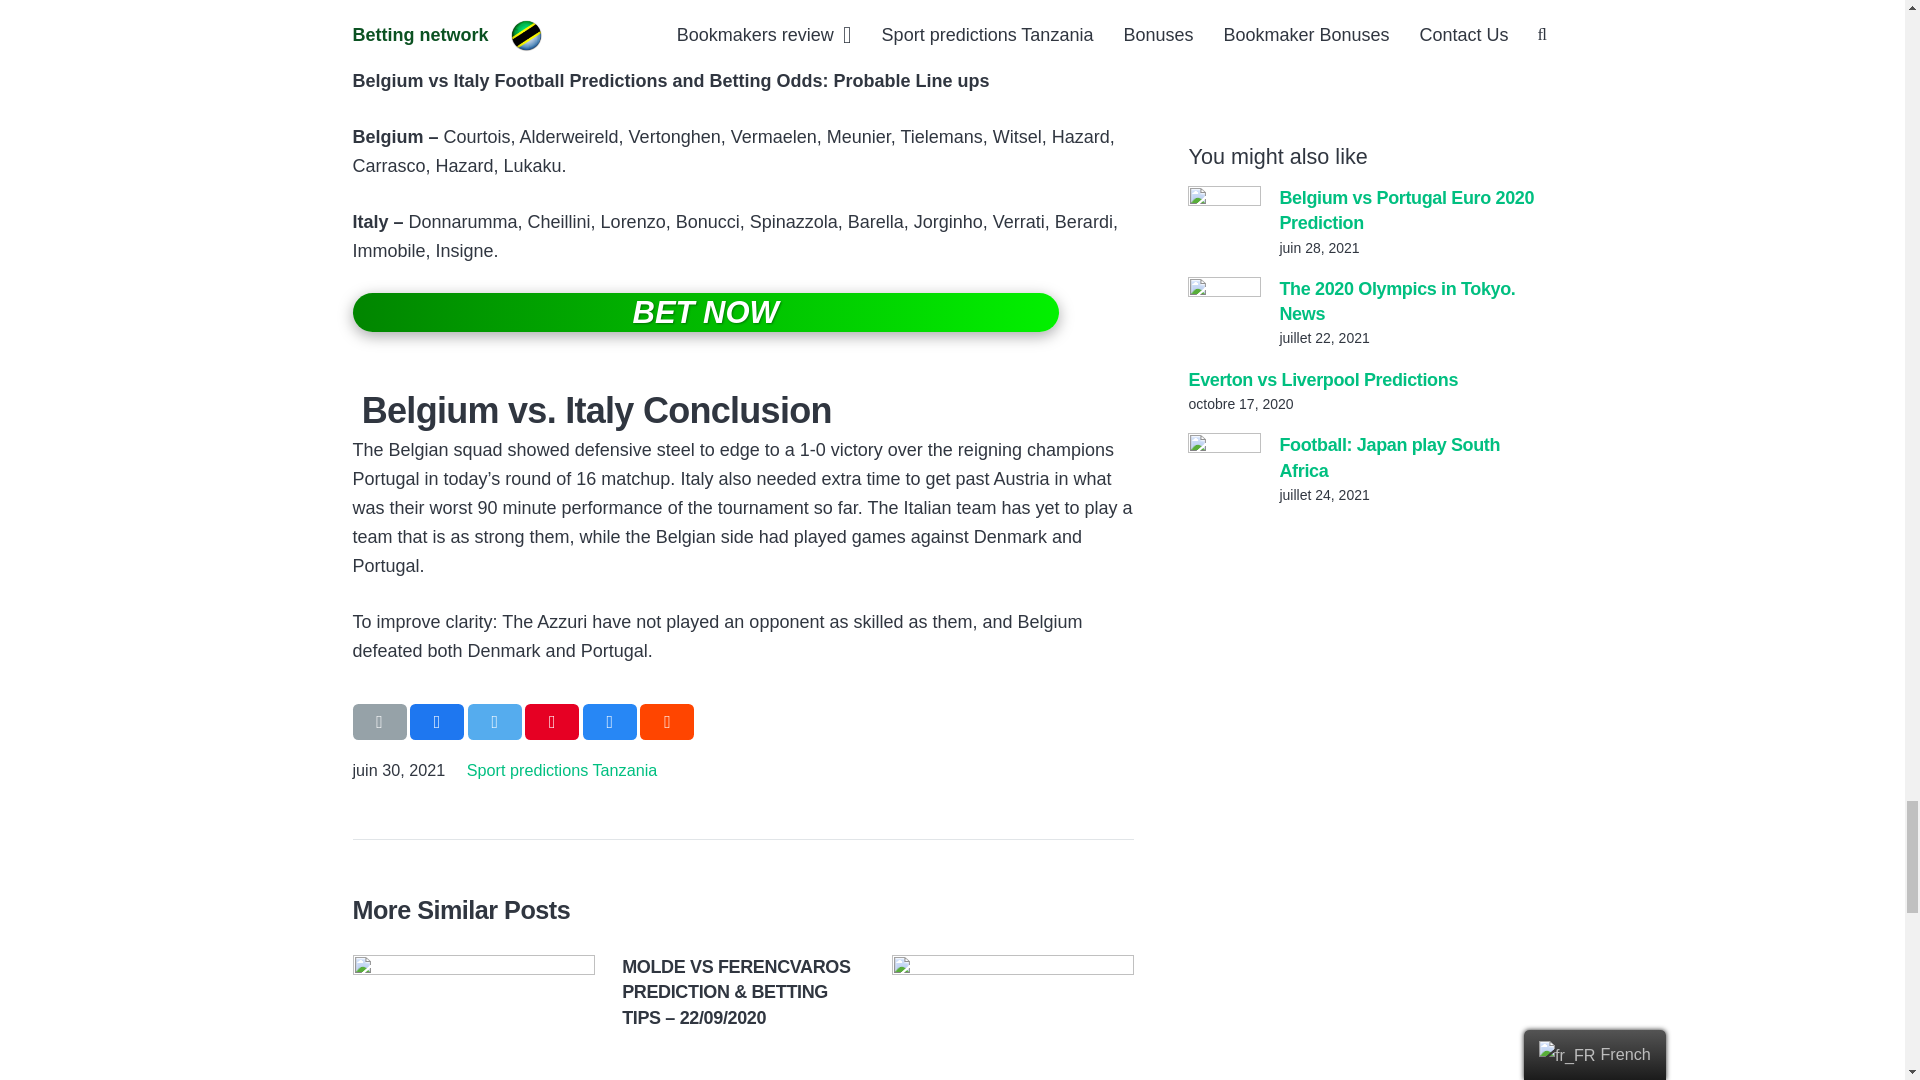  Describe the element at coordinates (561, 770) in the screenshot. I see `Sport predictions Tanzania` at that location.